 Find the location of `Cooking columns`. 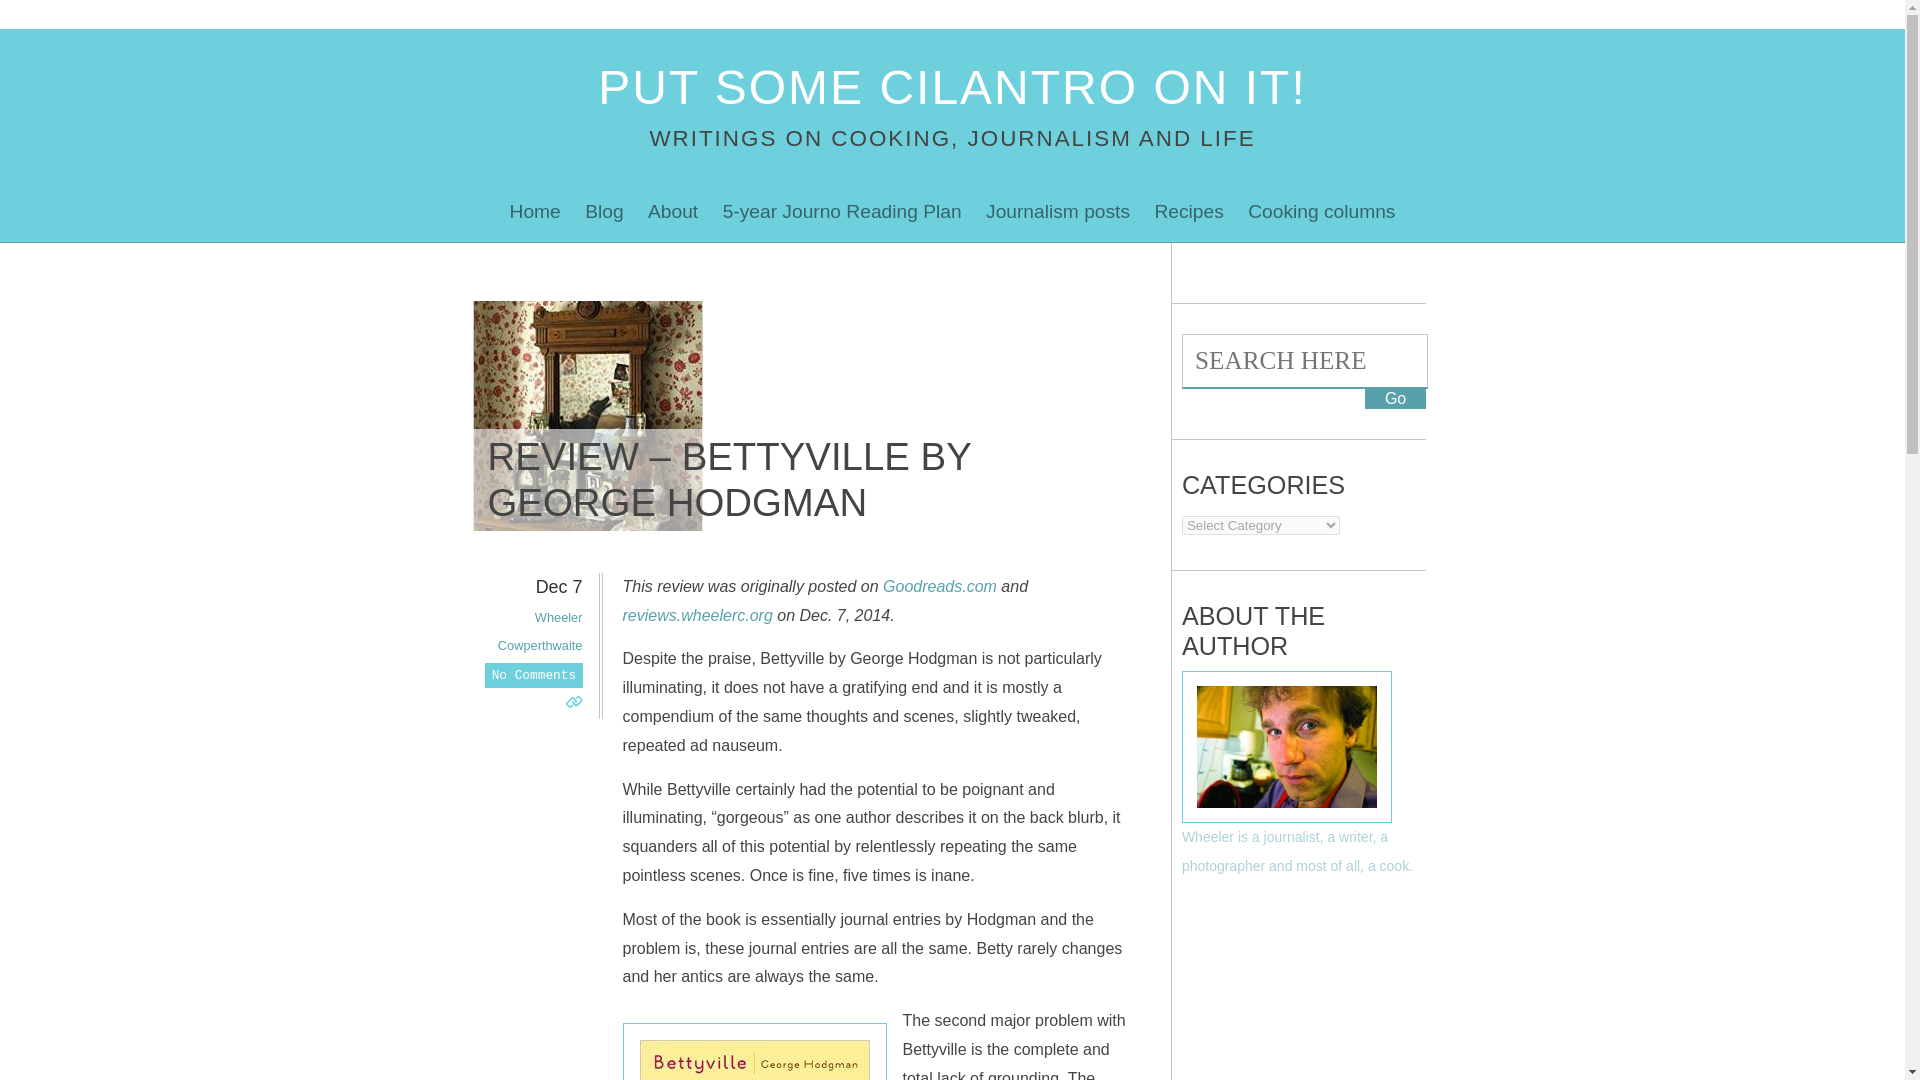

Cooking columns is located at coordinates (1322, 212).